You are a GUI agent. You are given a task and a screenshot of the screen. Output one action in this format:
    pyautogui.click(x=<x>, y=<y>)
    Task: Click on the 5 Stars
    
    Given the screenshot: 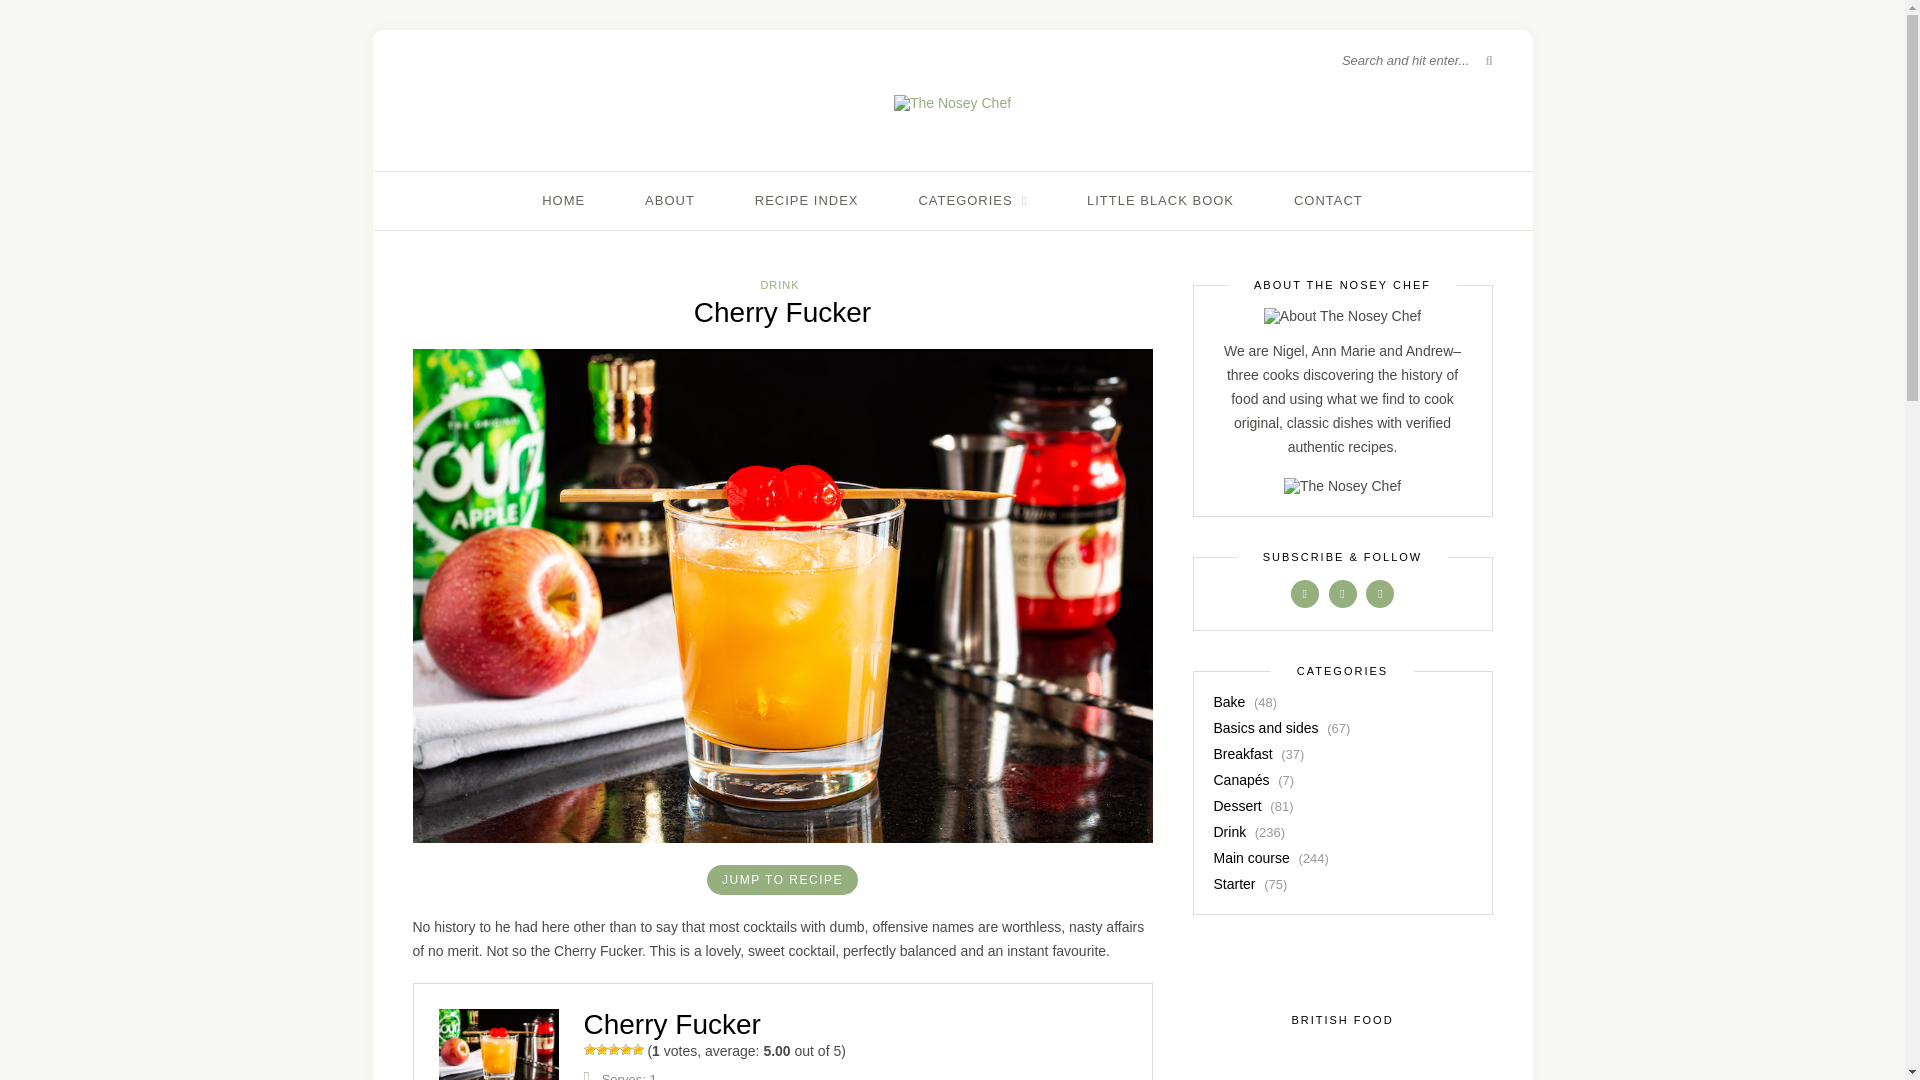 What is the action you would take?
    pyautogui.click(x=637, y=1050)
    